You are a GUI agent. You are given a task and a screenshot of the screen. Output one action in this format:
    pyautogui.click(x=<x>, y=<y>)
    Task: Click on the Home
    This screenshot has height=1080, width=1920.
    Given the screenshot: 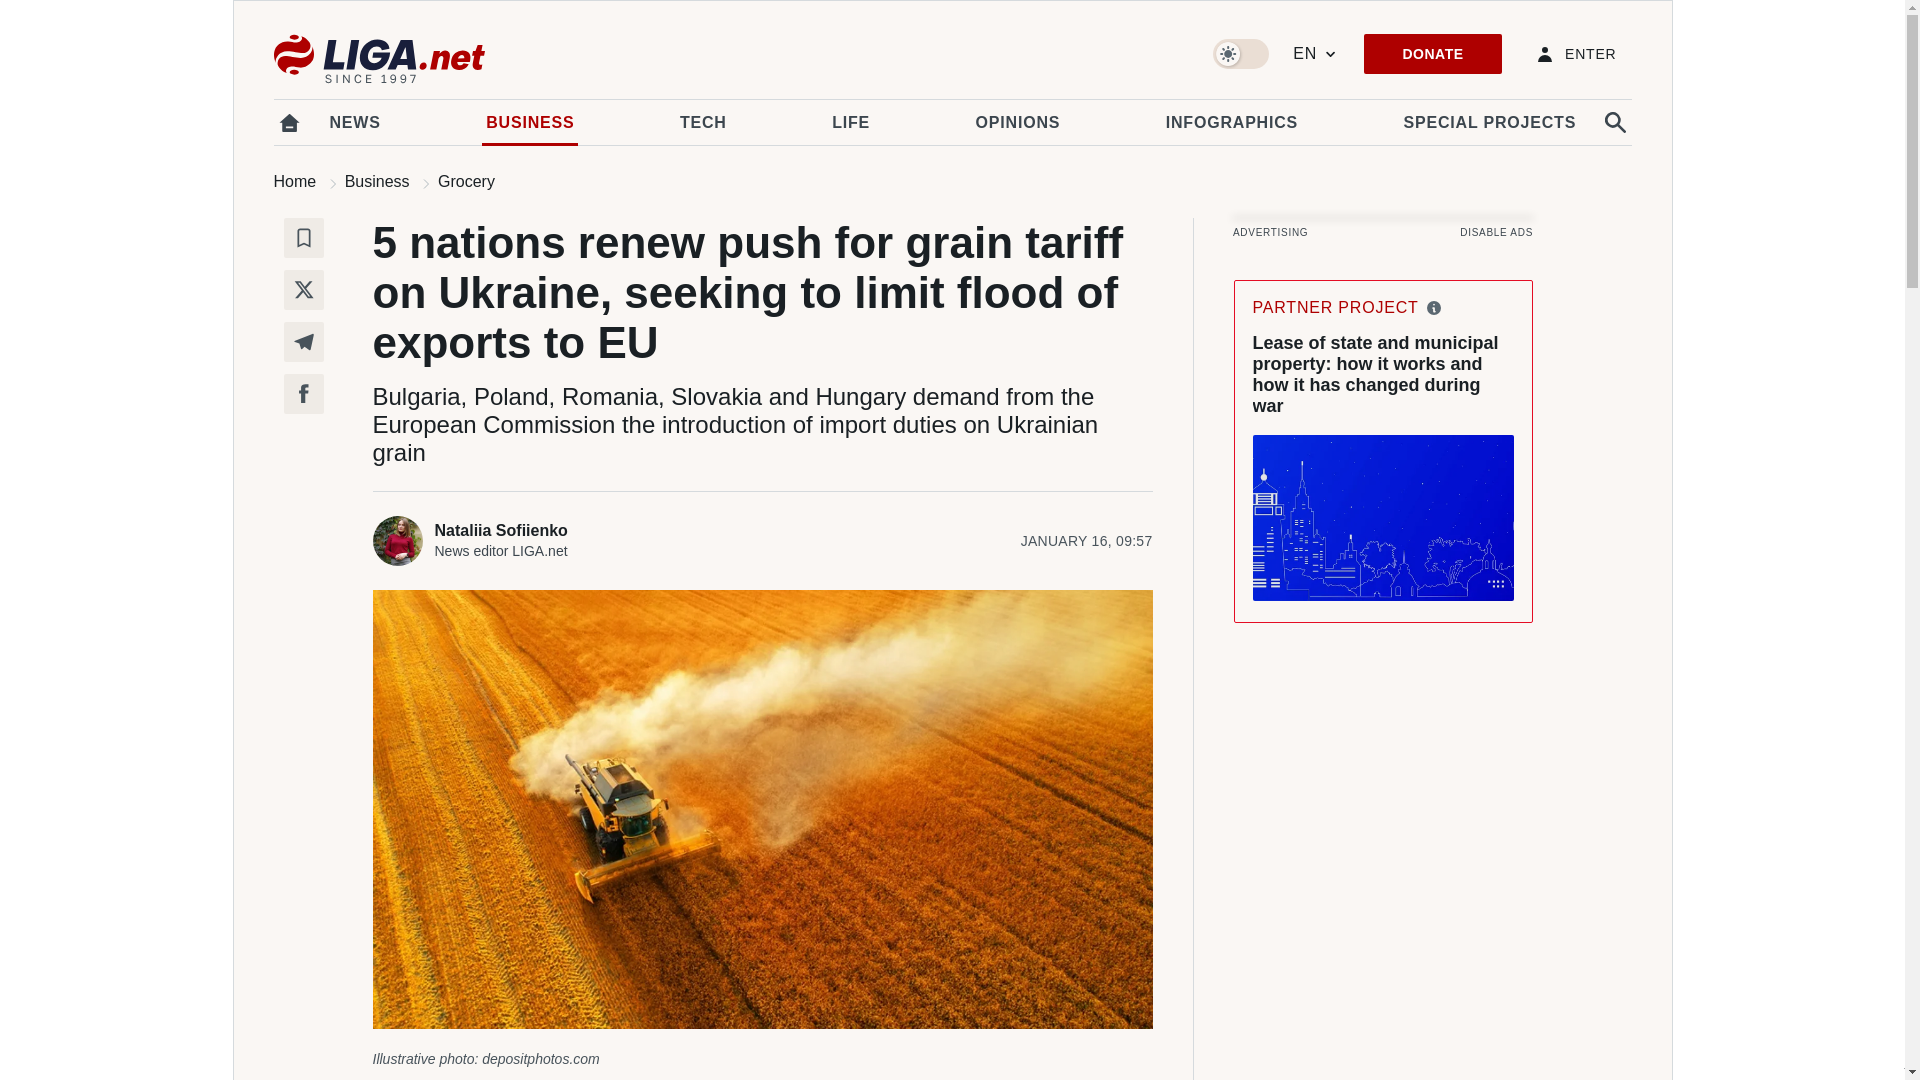 What is the action you would take?
    pyautogui.click(x=295, y=181)
    